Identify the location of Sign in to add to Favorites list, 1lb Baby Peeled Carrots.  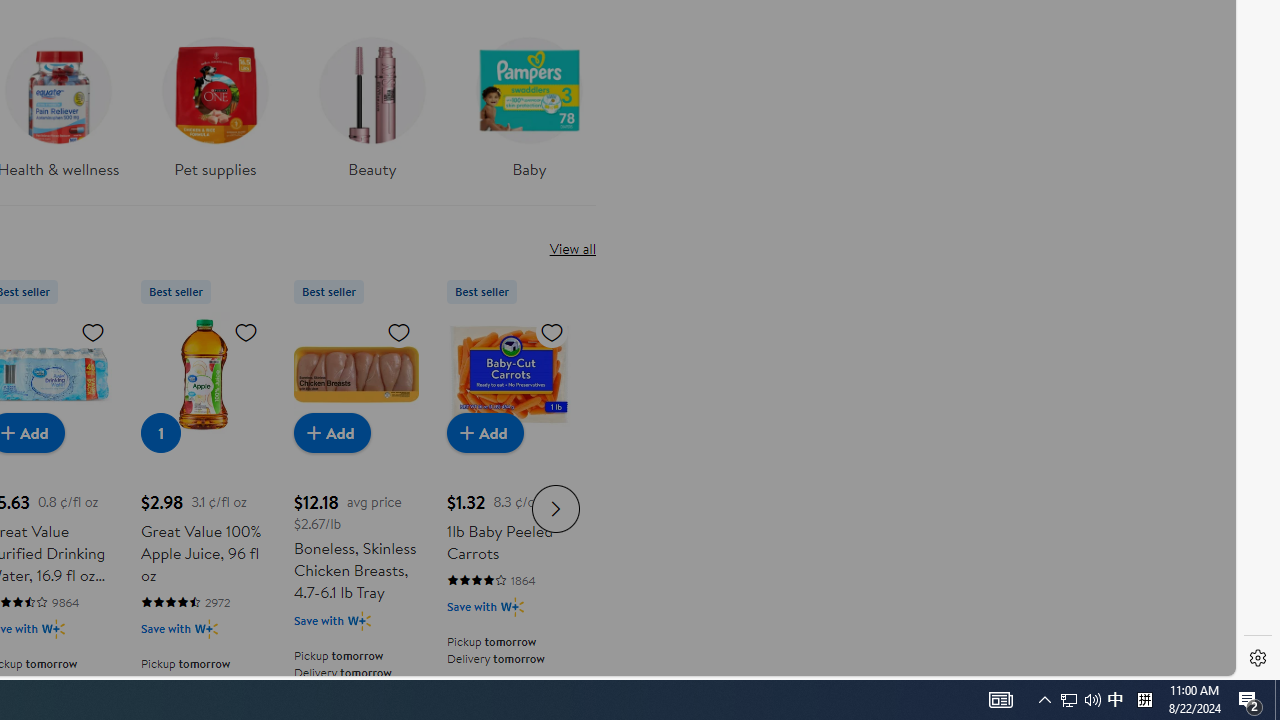
(552, 331).